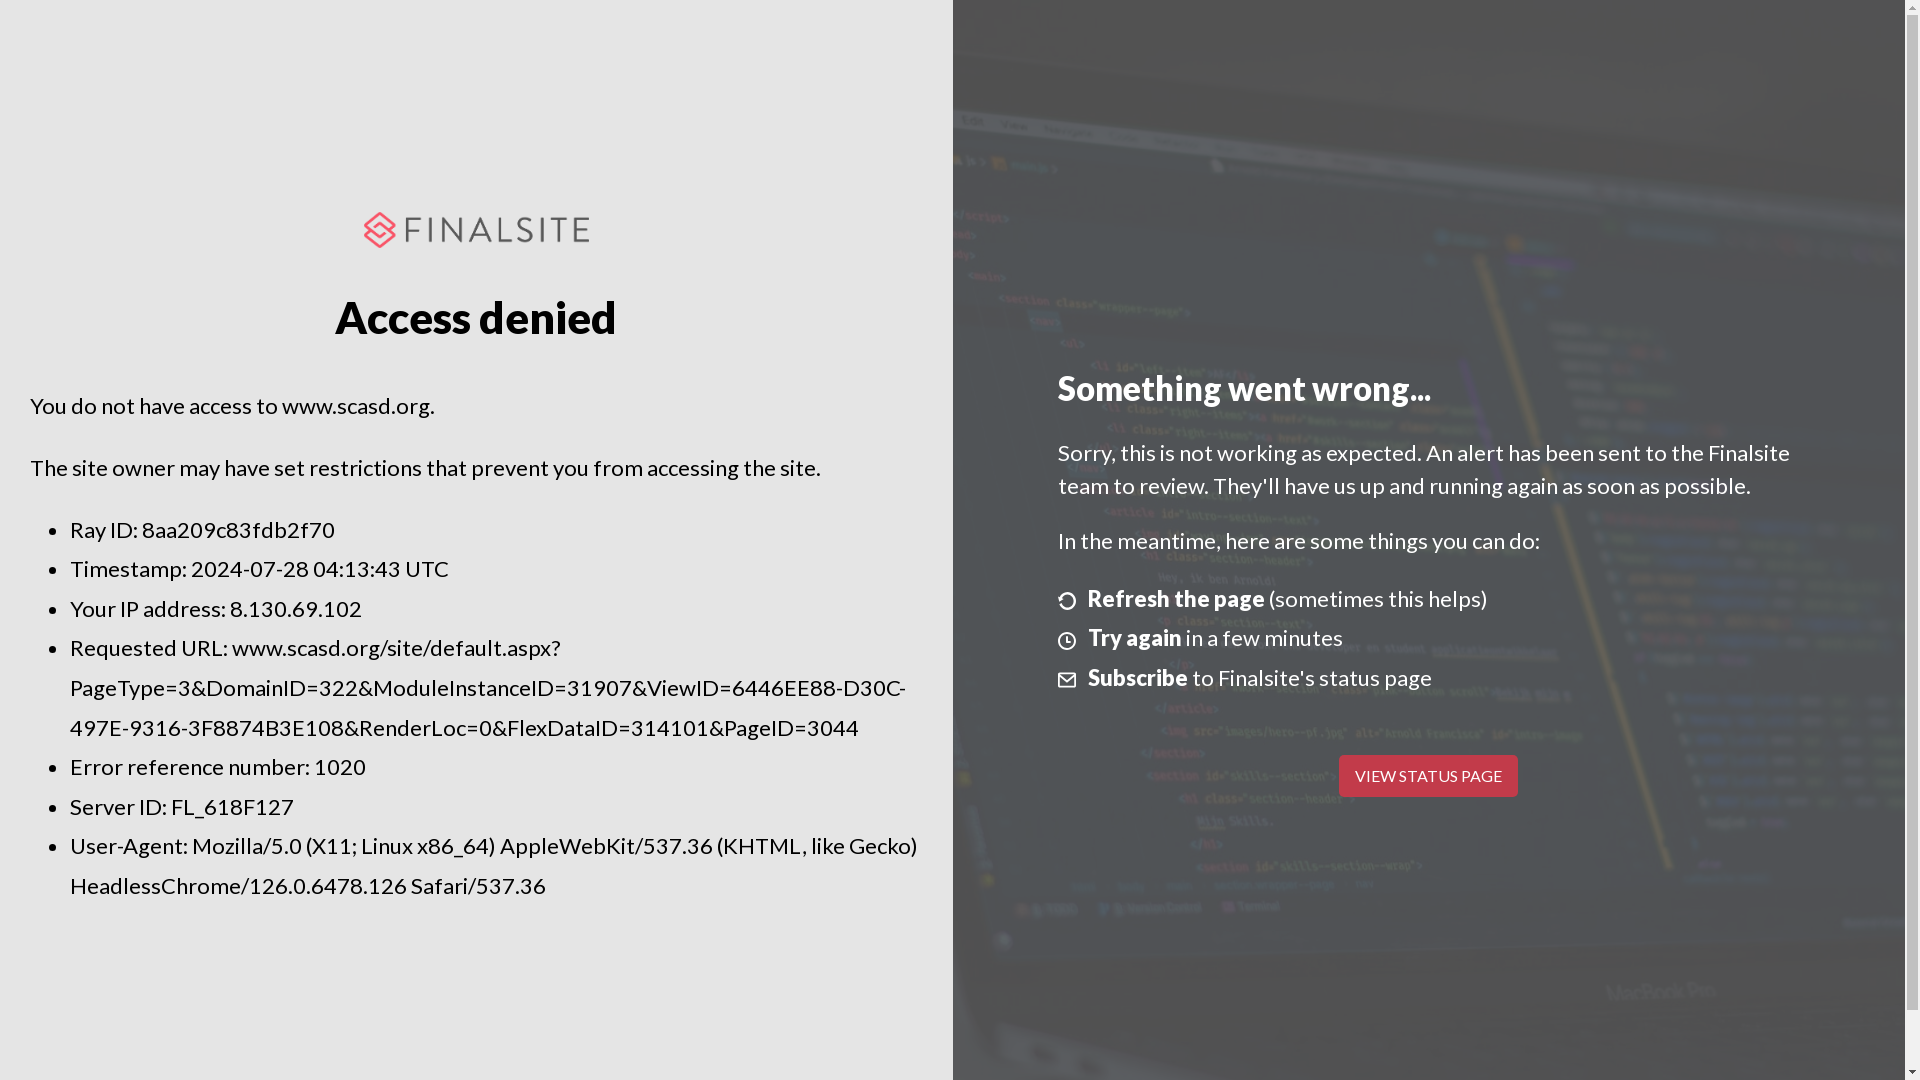  What do you see at coordinates (1428, 776) in the screenshot?
I see `VIEW STATUS PAGE` at bounding box center [1428, 776].